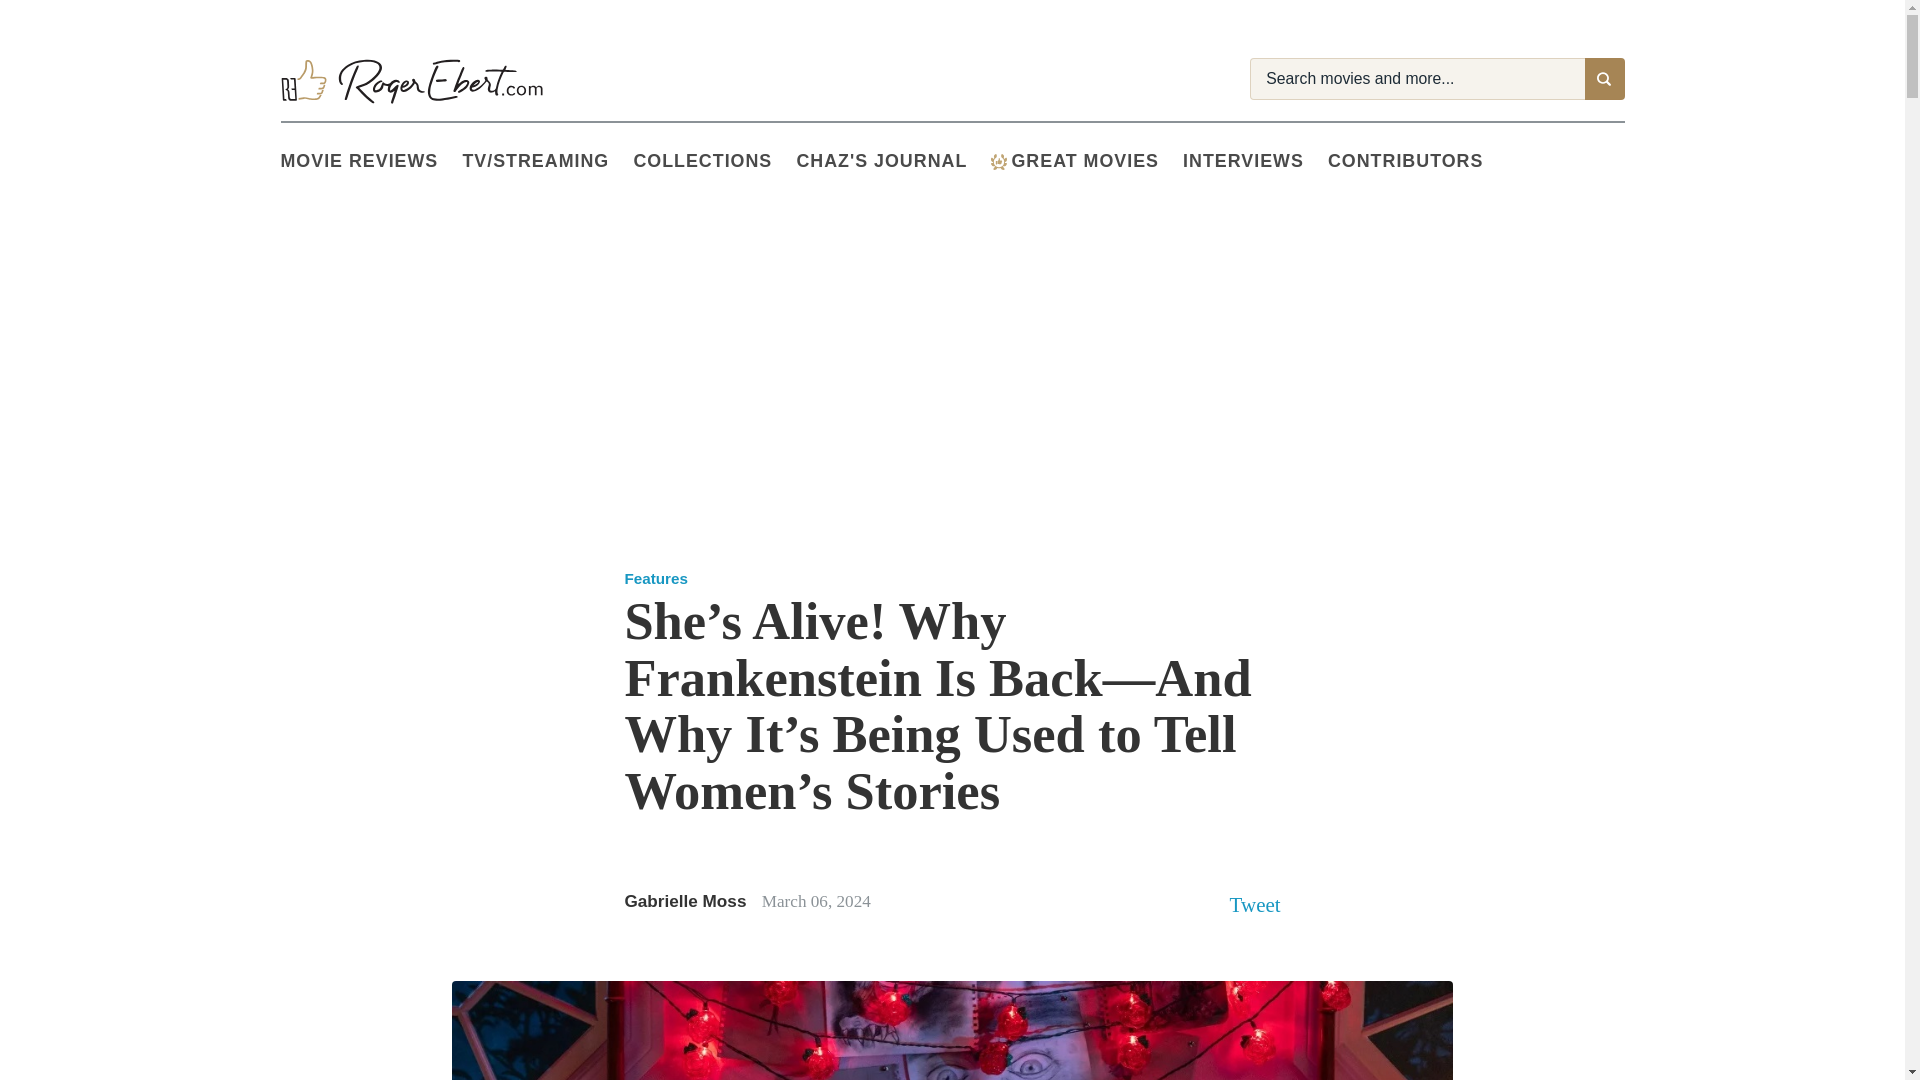 The image size is (1920, 1080). I want to click on Great Movies, so click(998, 162).